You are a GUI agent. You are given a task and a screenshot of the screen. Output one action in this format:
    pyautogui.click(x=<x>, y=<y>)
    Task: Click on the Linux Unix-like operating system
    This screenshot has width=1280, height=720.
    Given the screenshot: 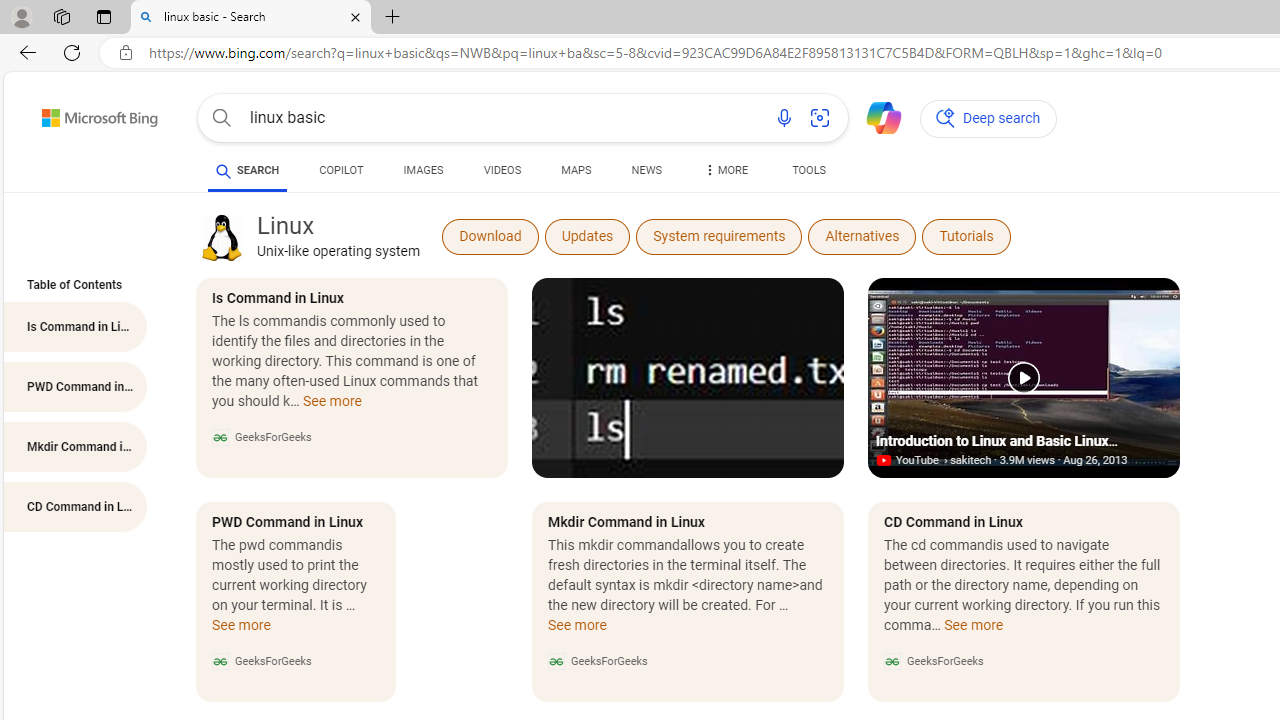 What is the action you would take?
    pyautogui.click(x=338, y=236)
    